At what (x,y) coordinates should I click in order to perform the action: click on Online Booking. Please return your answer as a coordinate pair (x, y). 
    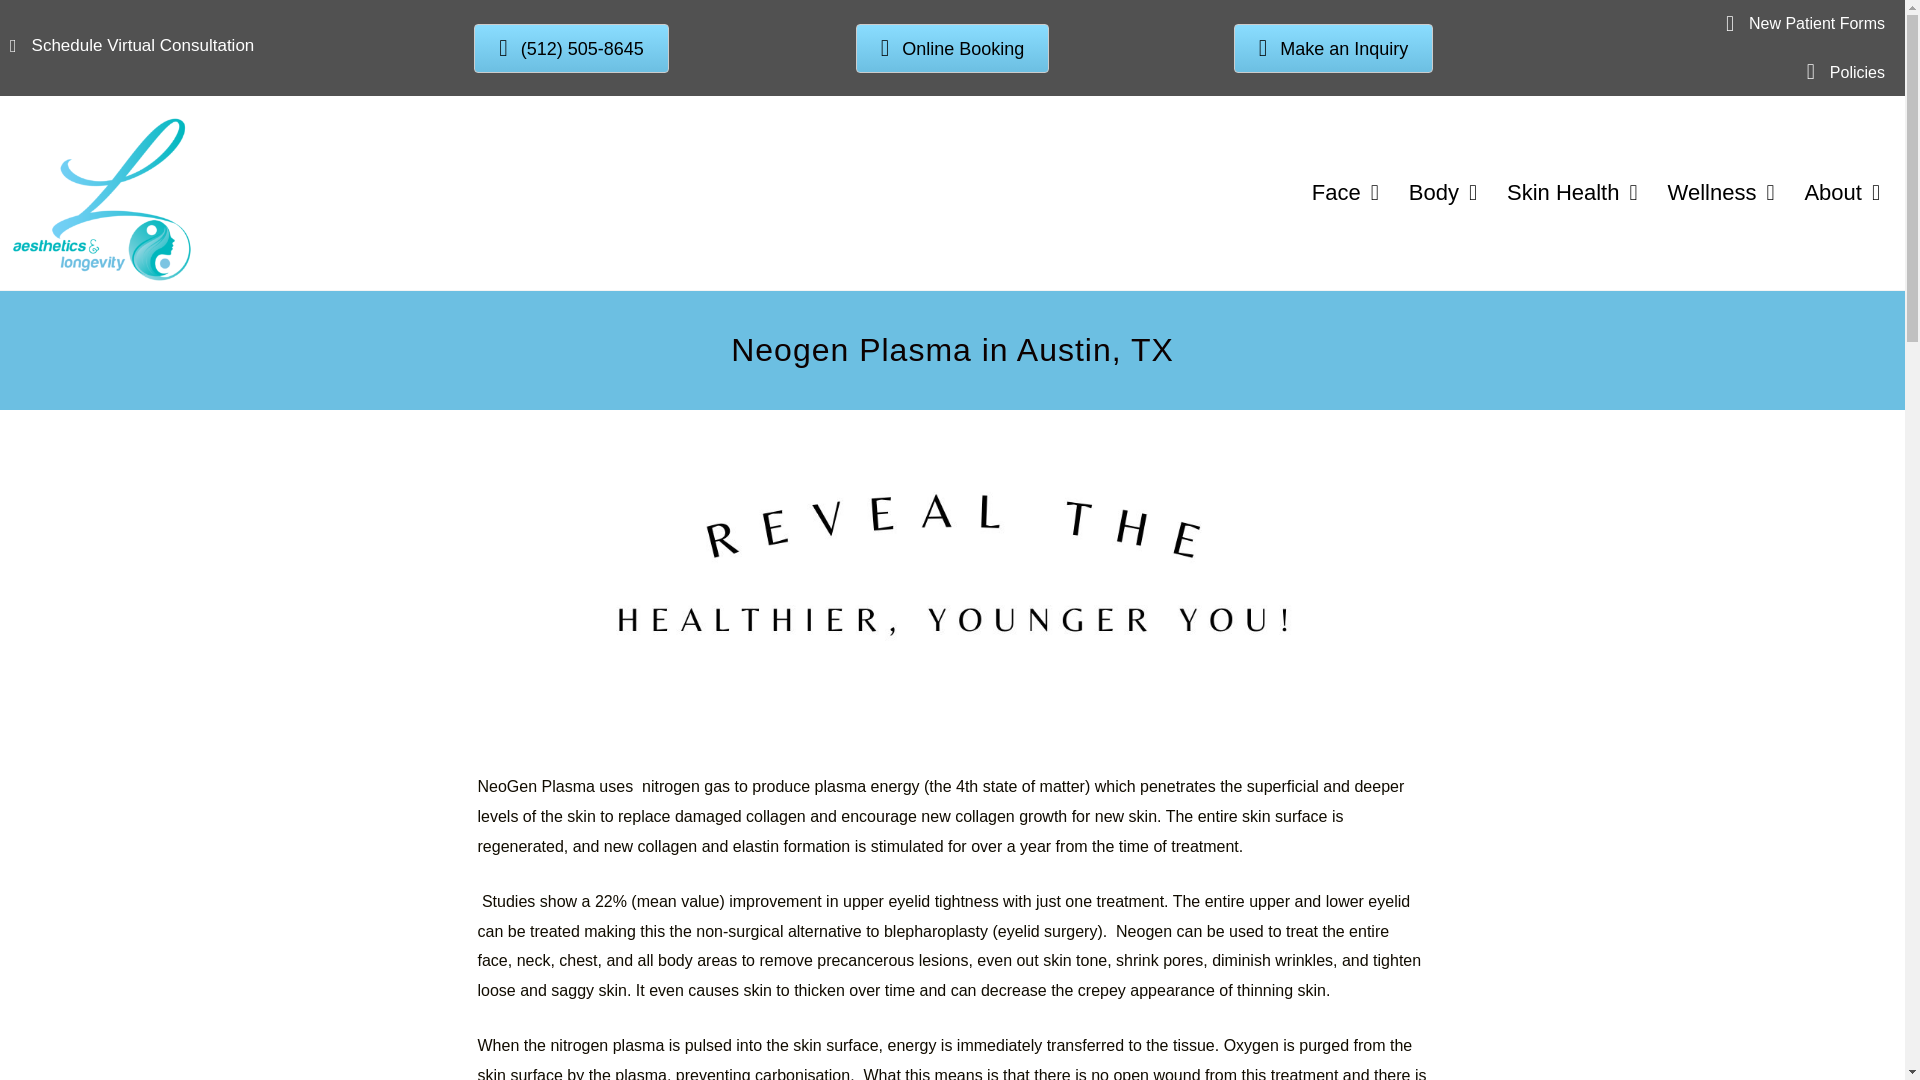
    Looking at the image, I should click on (953, 48).